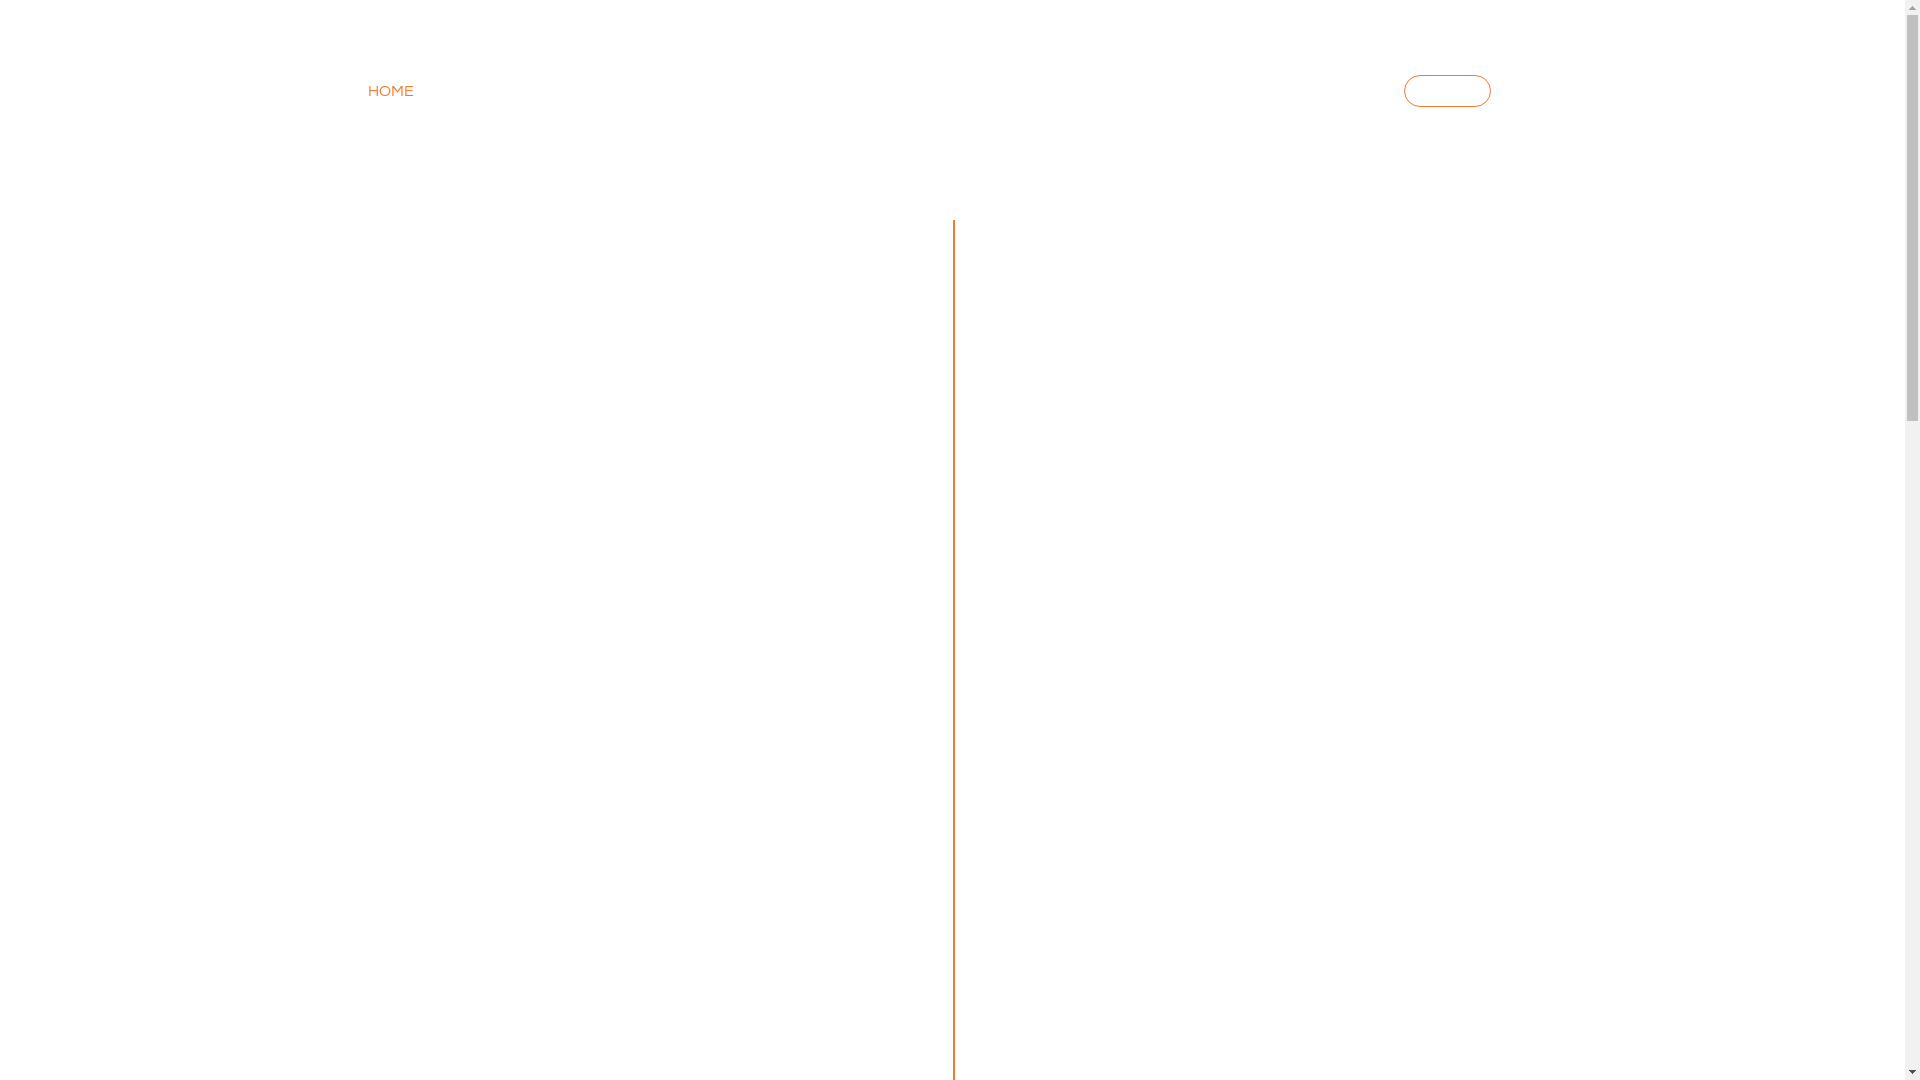 Image resolution: width=1920 pixels, height=1080 pixels. I want to click on OVER ONS, so click(638, 91).